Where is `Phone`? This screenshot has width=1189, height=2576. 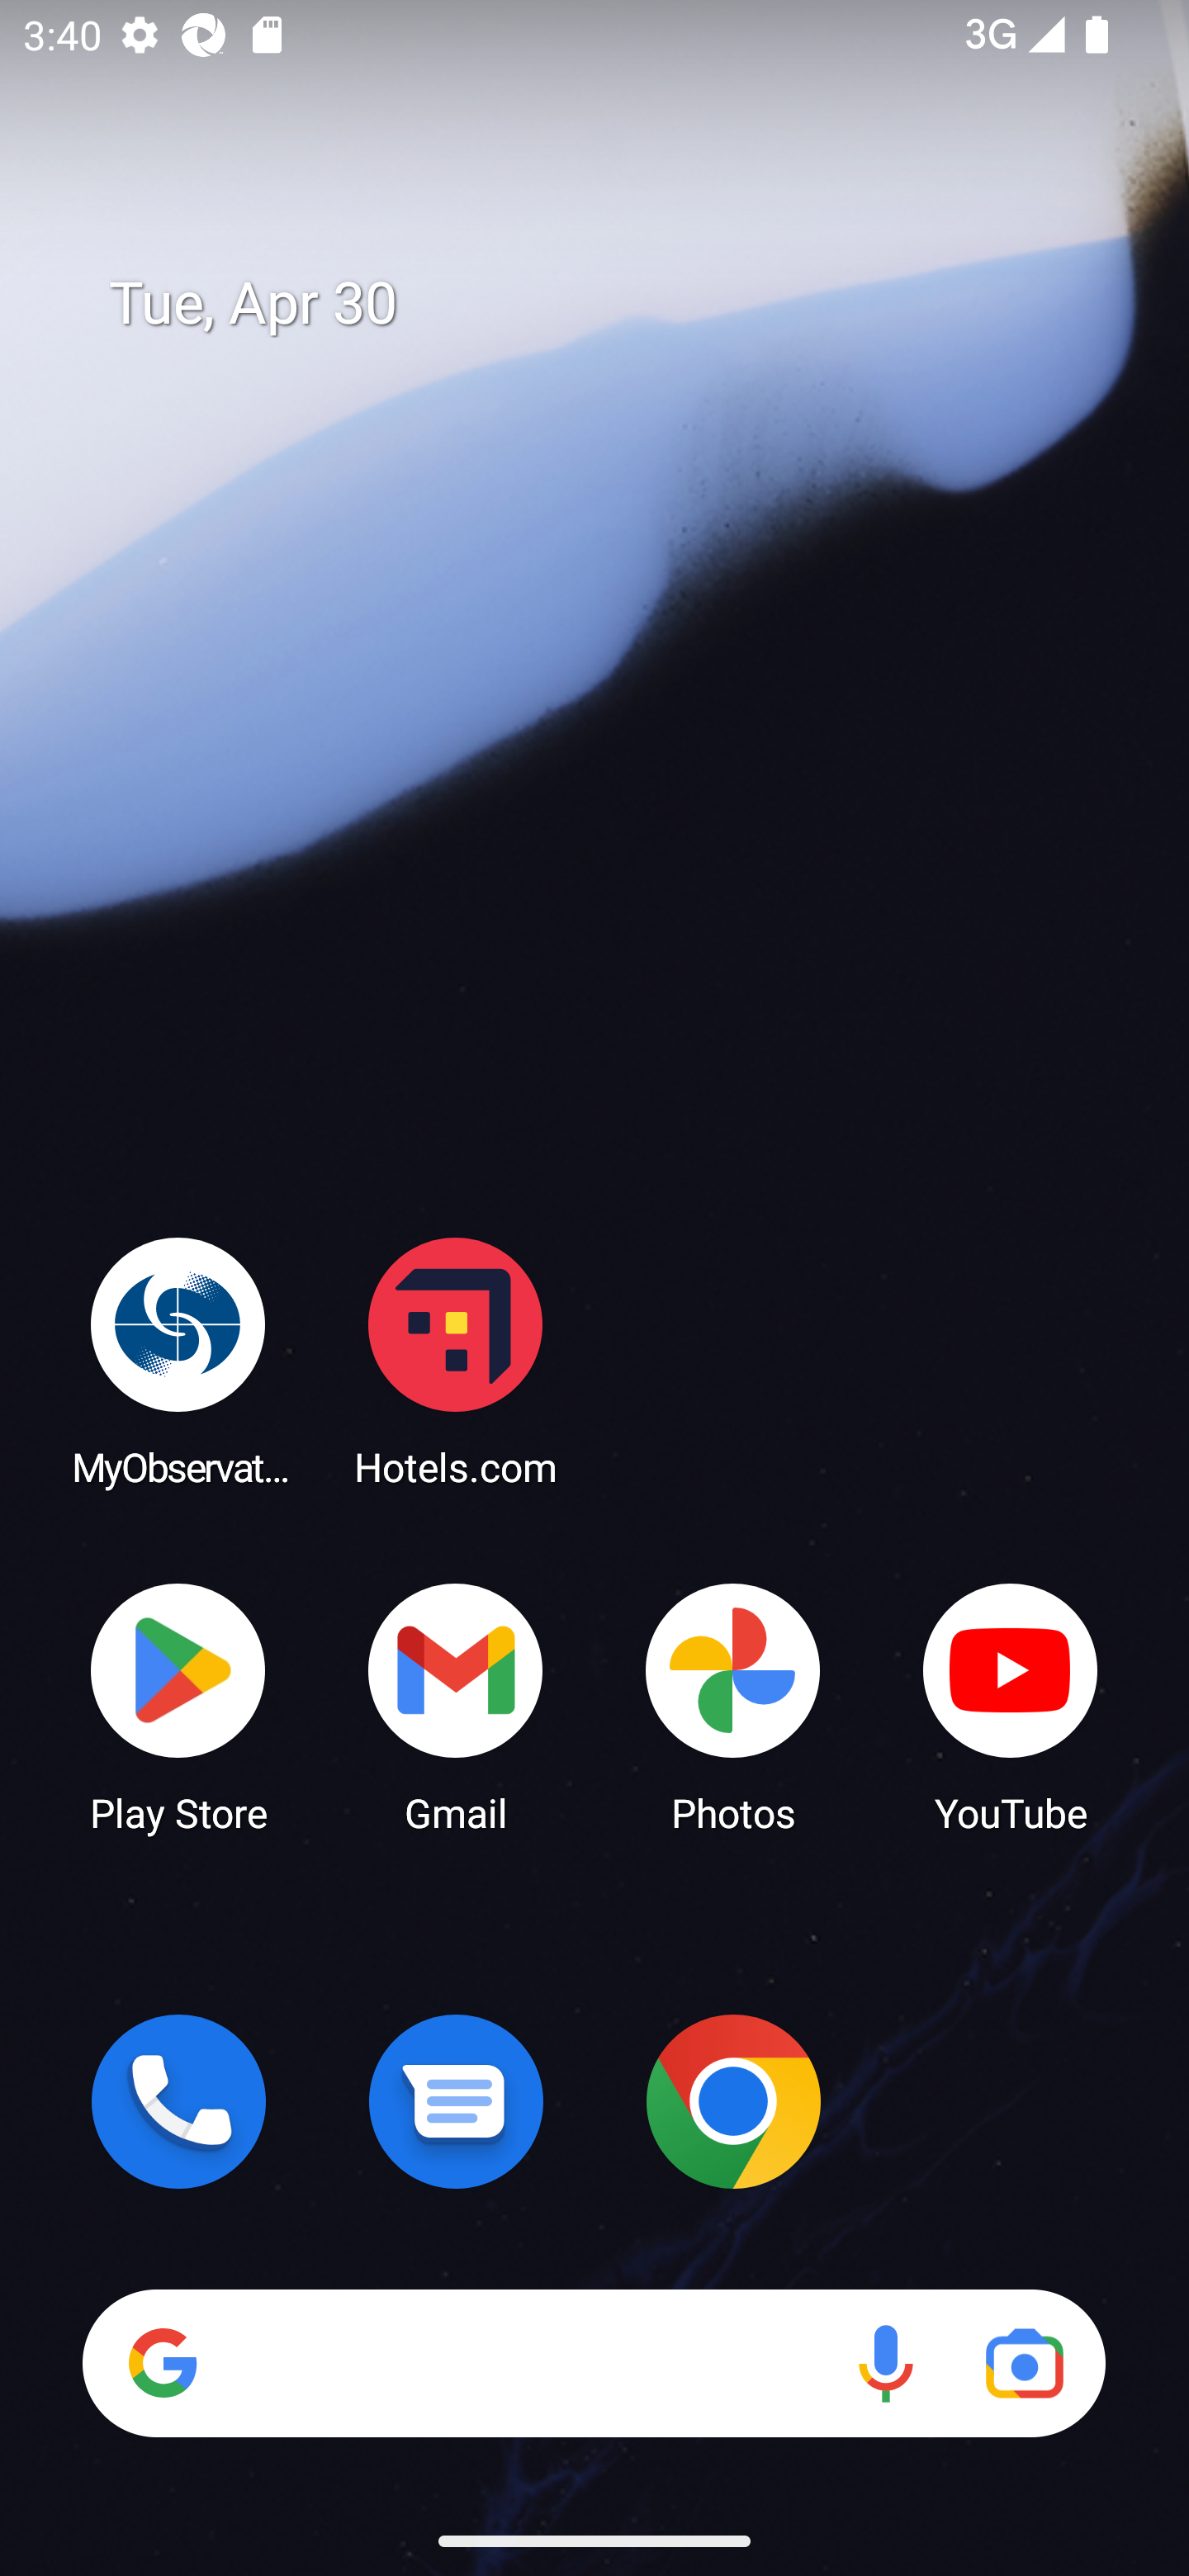
Phone is located at coordinates (178, 2101).